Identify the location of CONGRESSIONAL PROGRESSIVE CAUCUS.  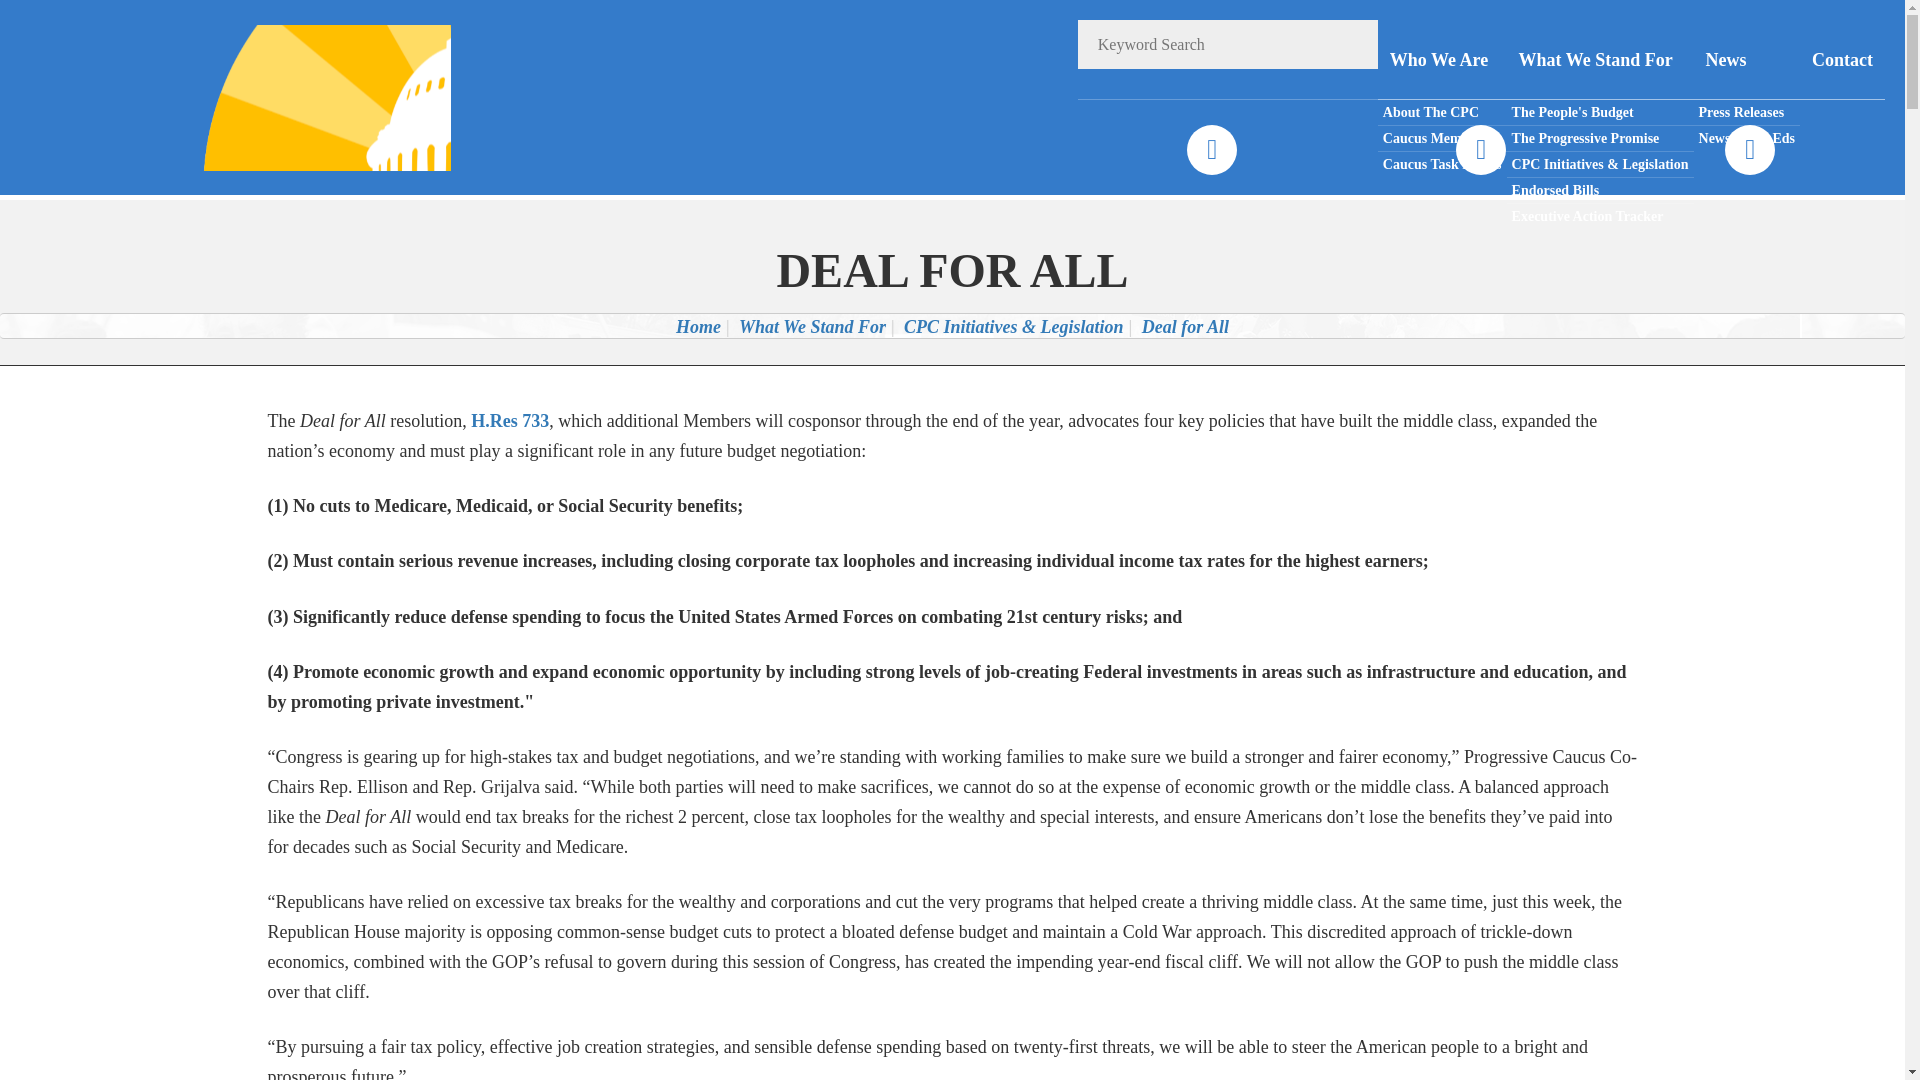
(301, 96).